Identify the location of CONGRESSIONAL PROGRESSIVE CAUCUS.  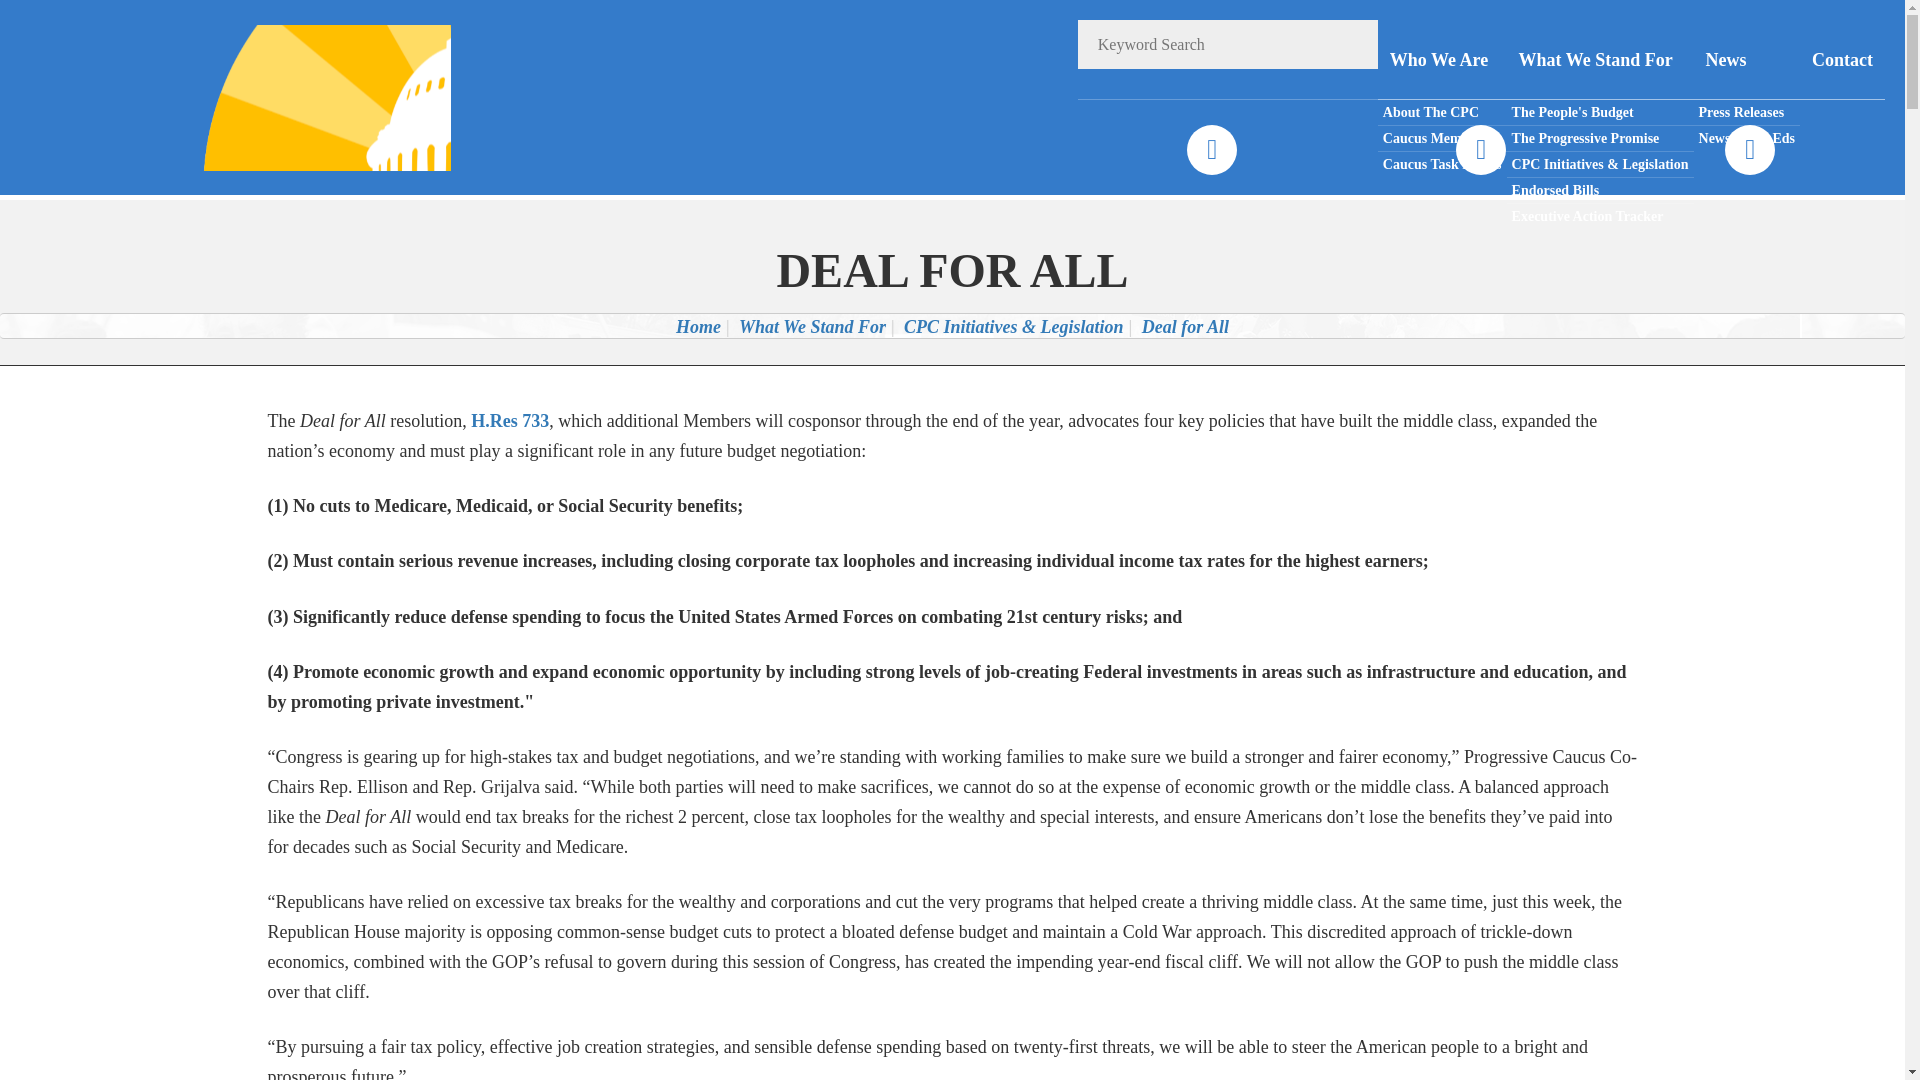
(301, 96).